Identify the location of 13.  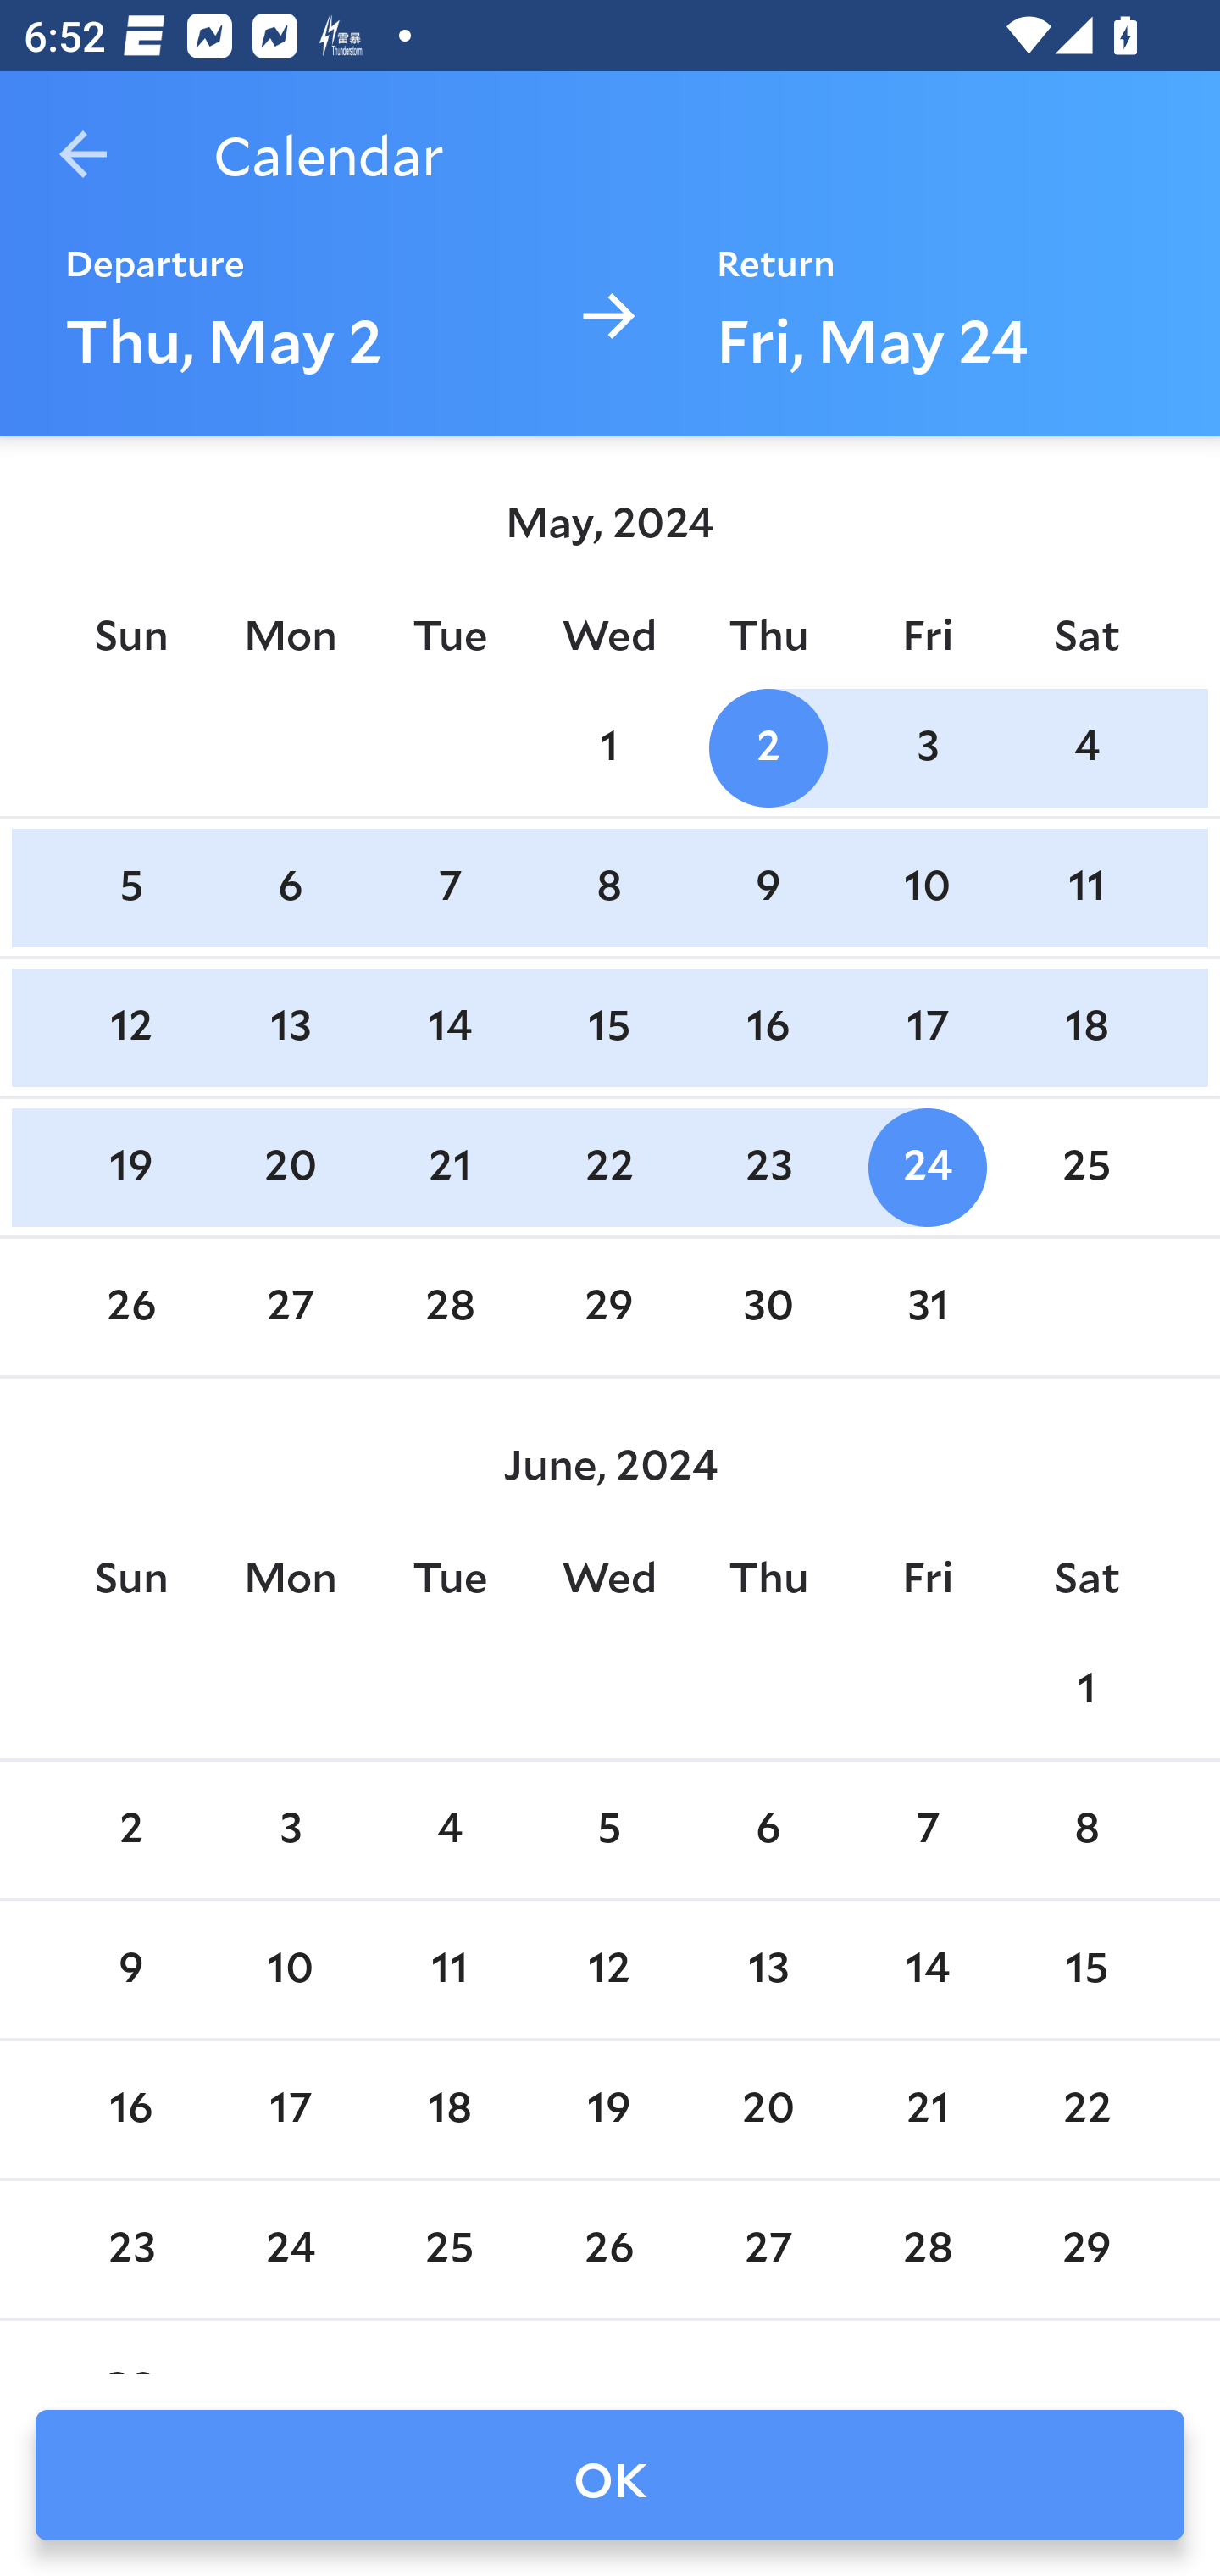
(291, 1027).